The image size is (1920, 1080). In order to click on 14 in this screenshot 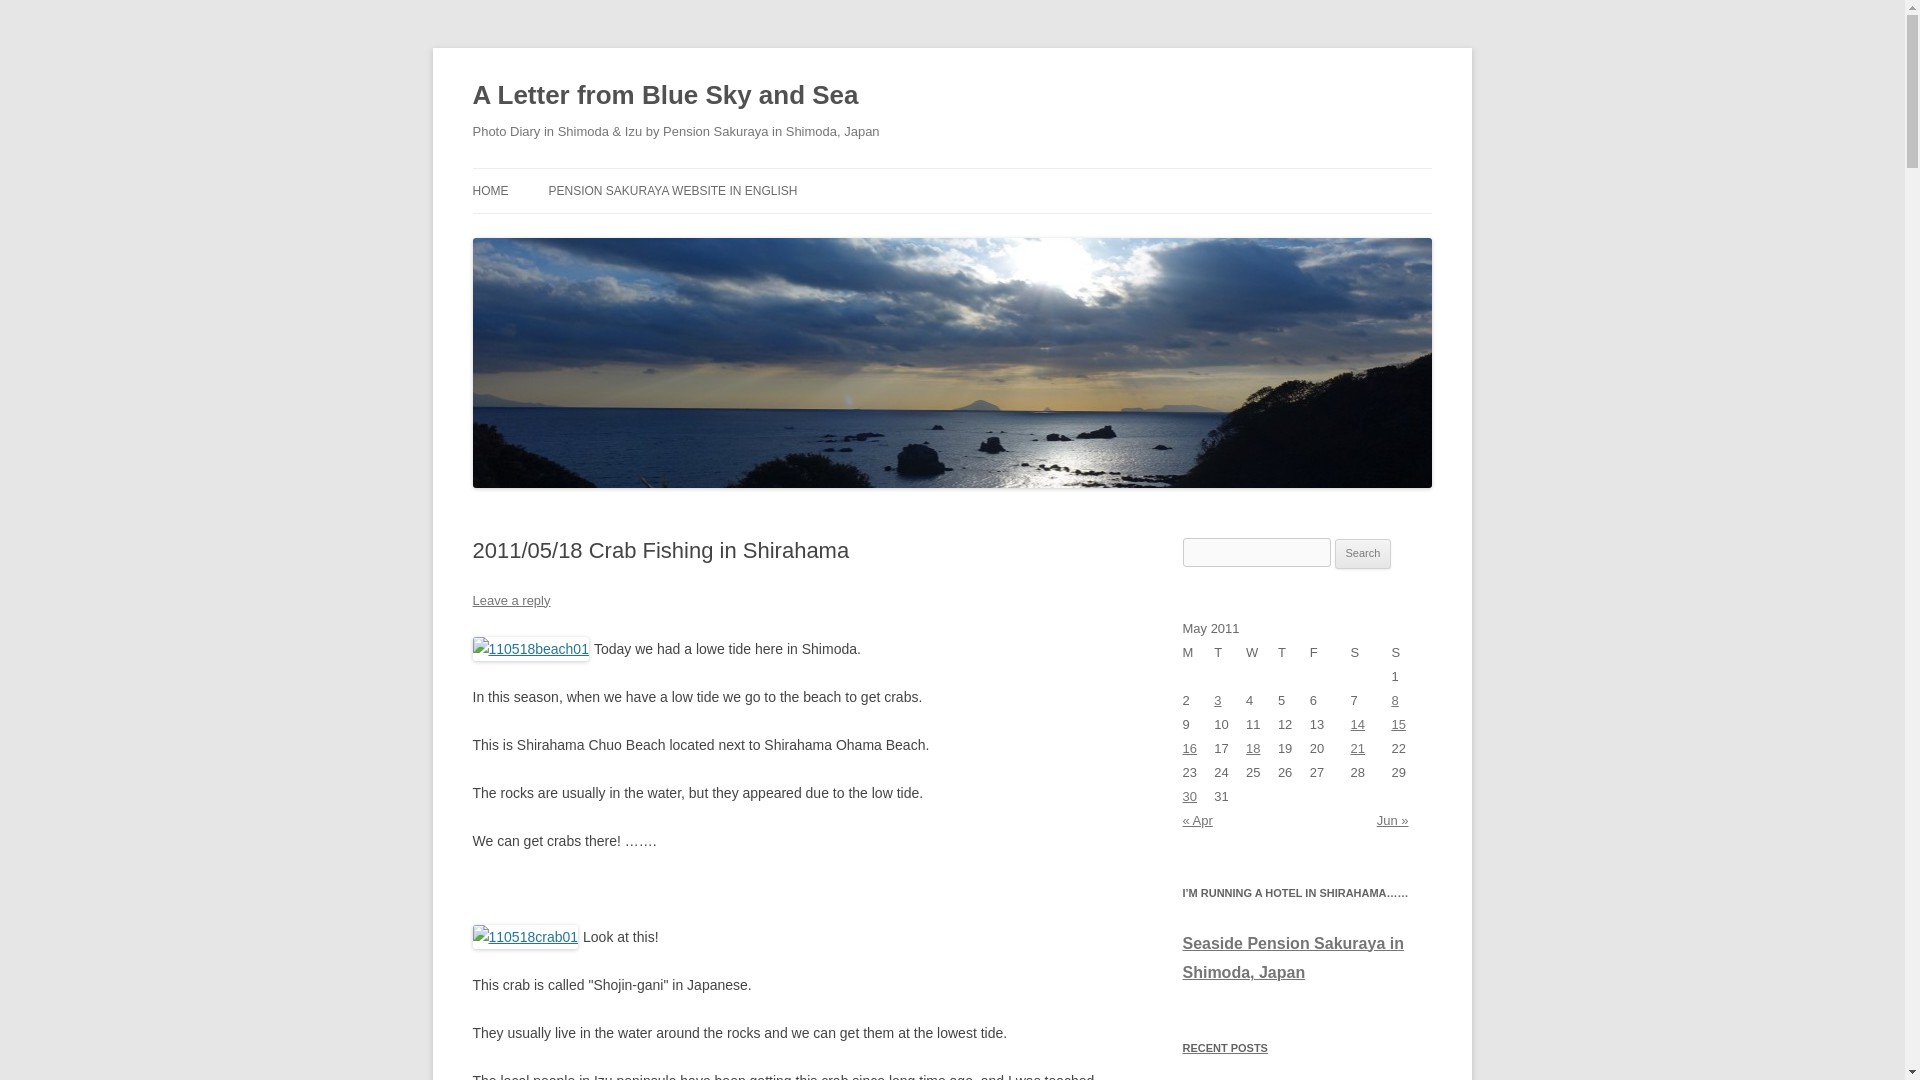, I will do `click(1358, 724)`.